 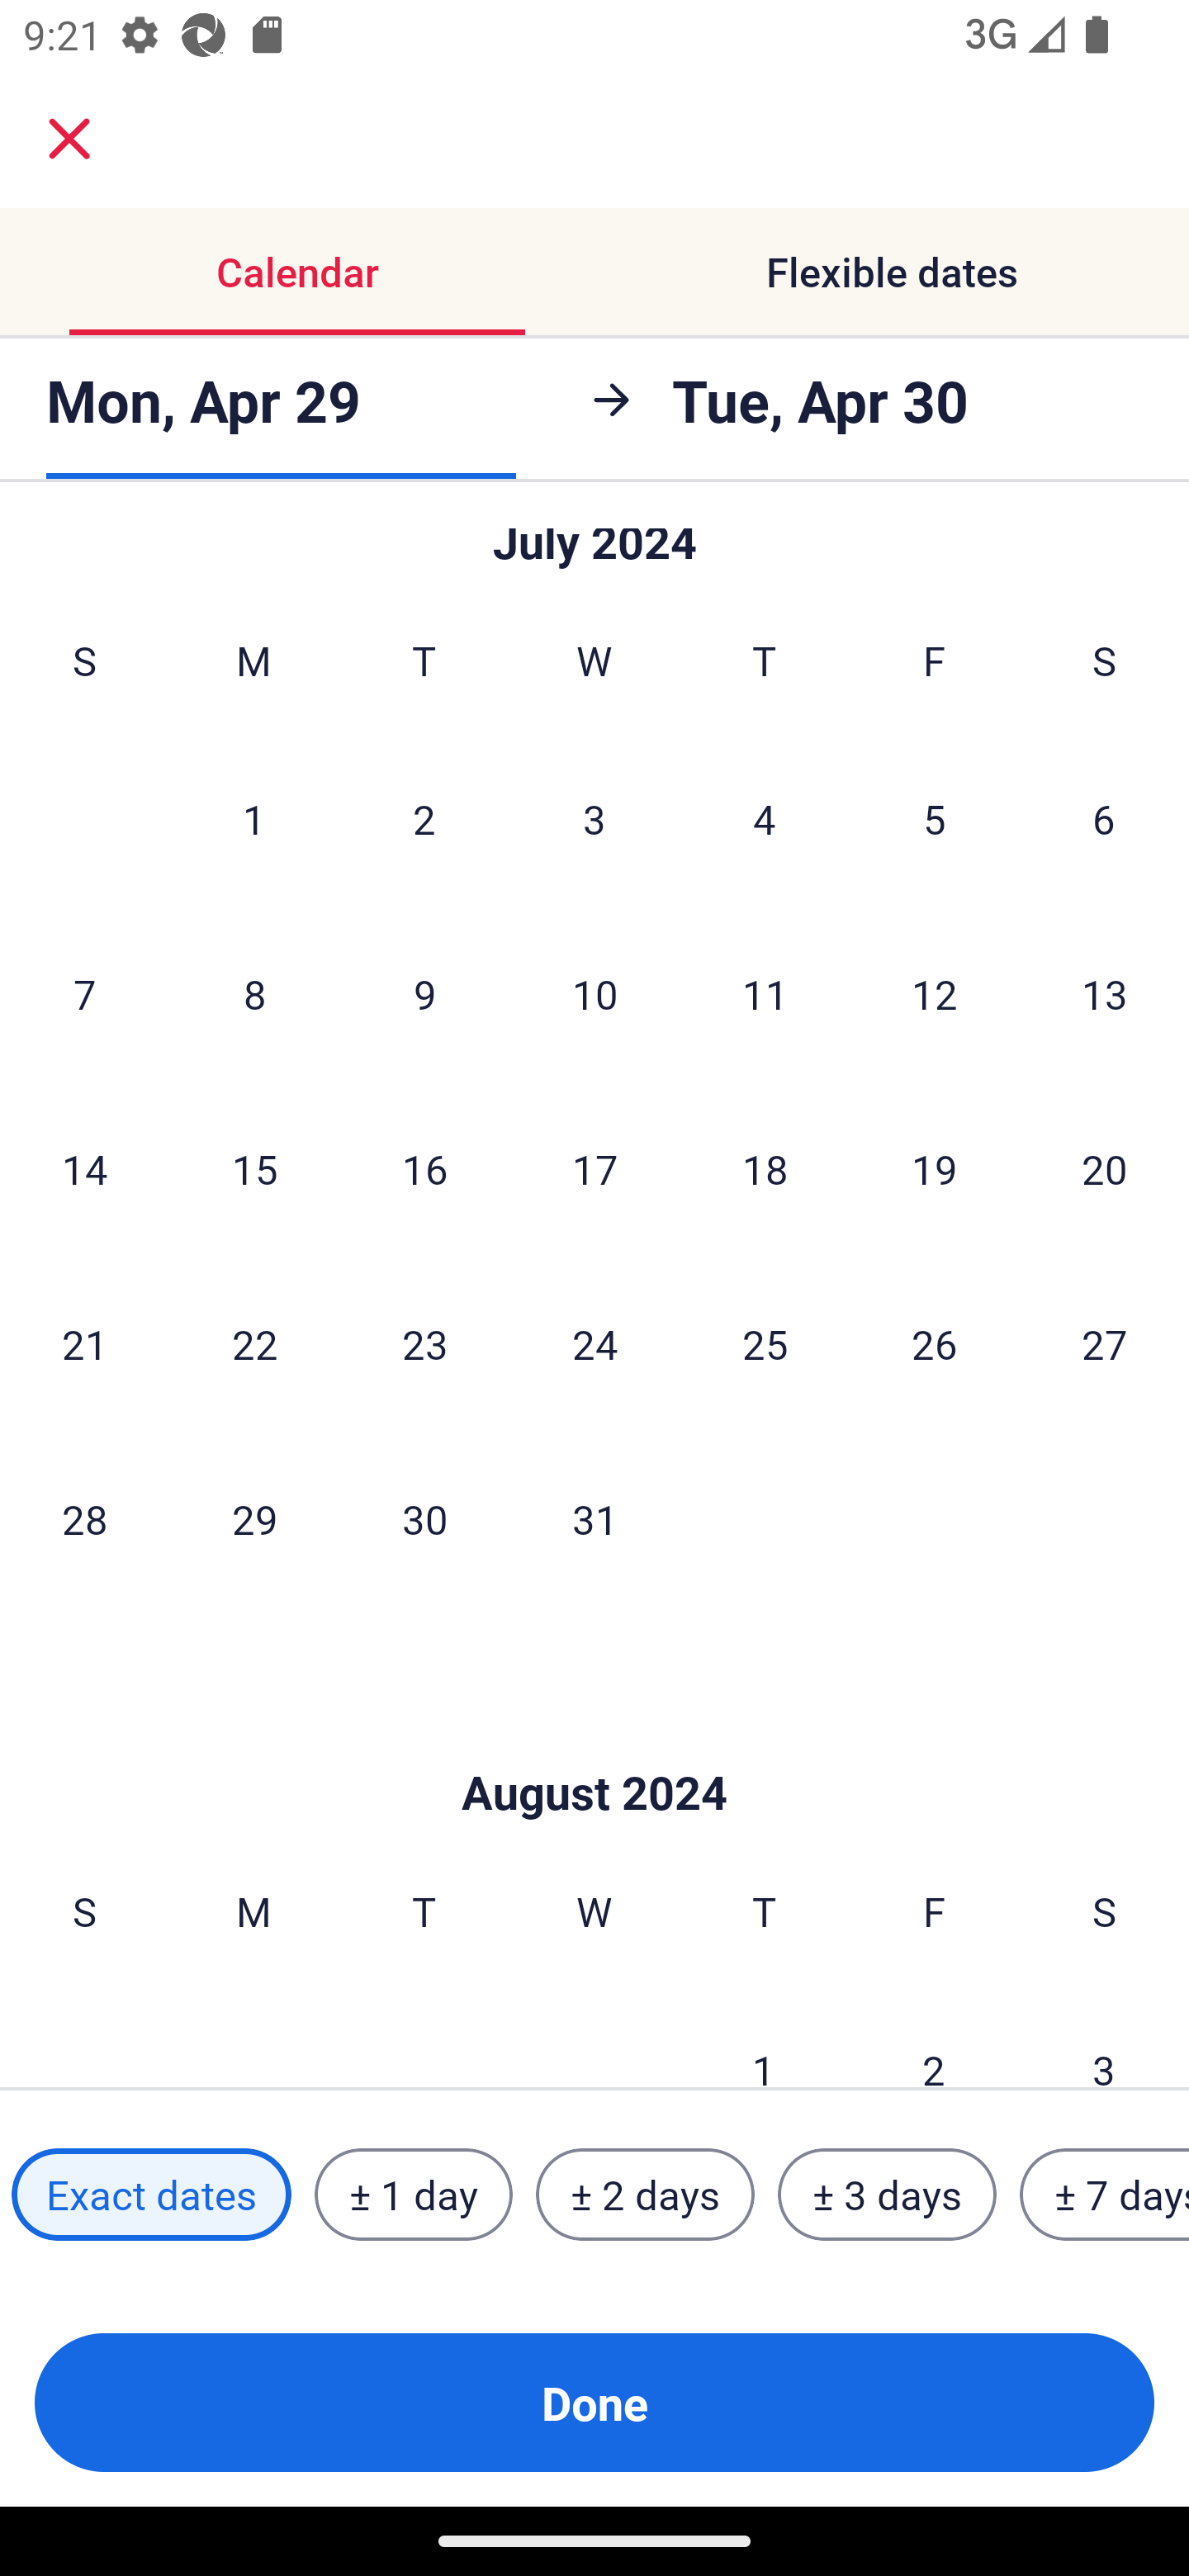 What do you see at coordinates (935, 994) in the screenshot?
I see `12 Friday, July 12, 2024` at bounding box center [935, 994].